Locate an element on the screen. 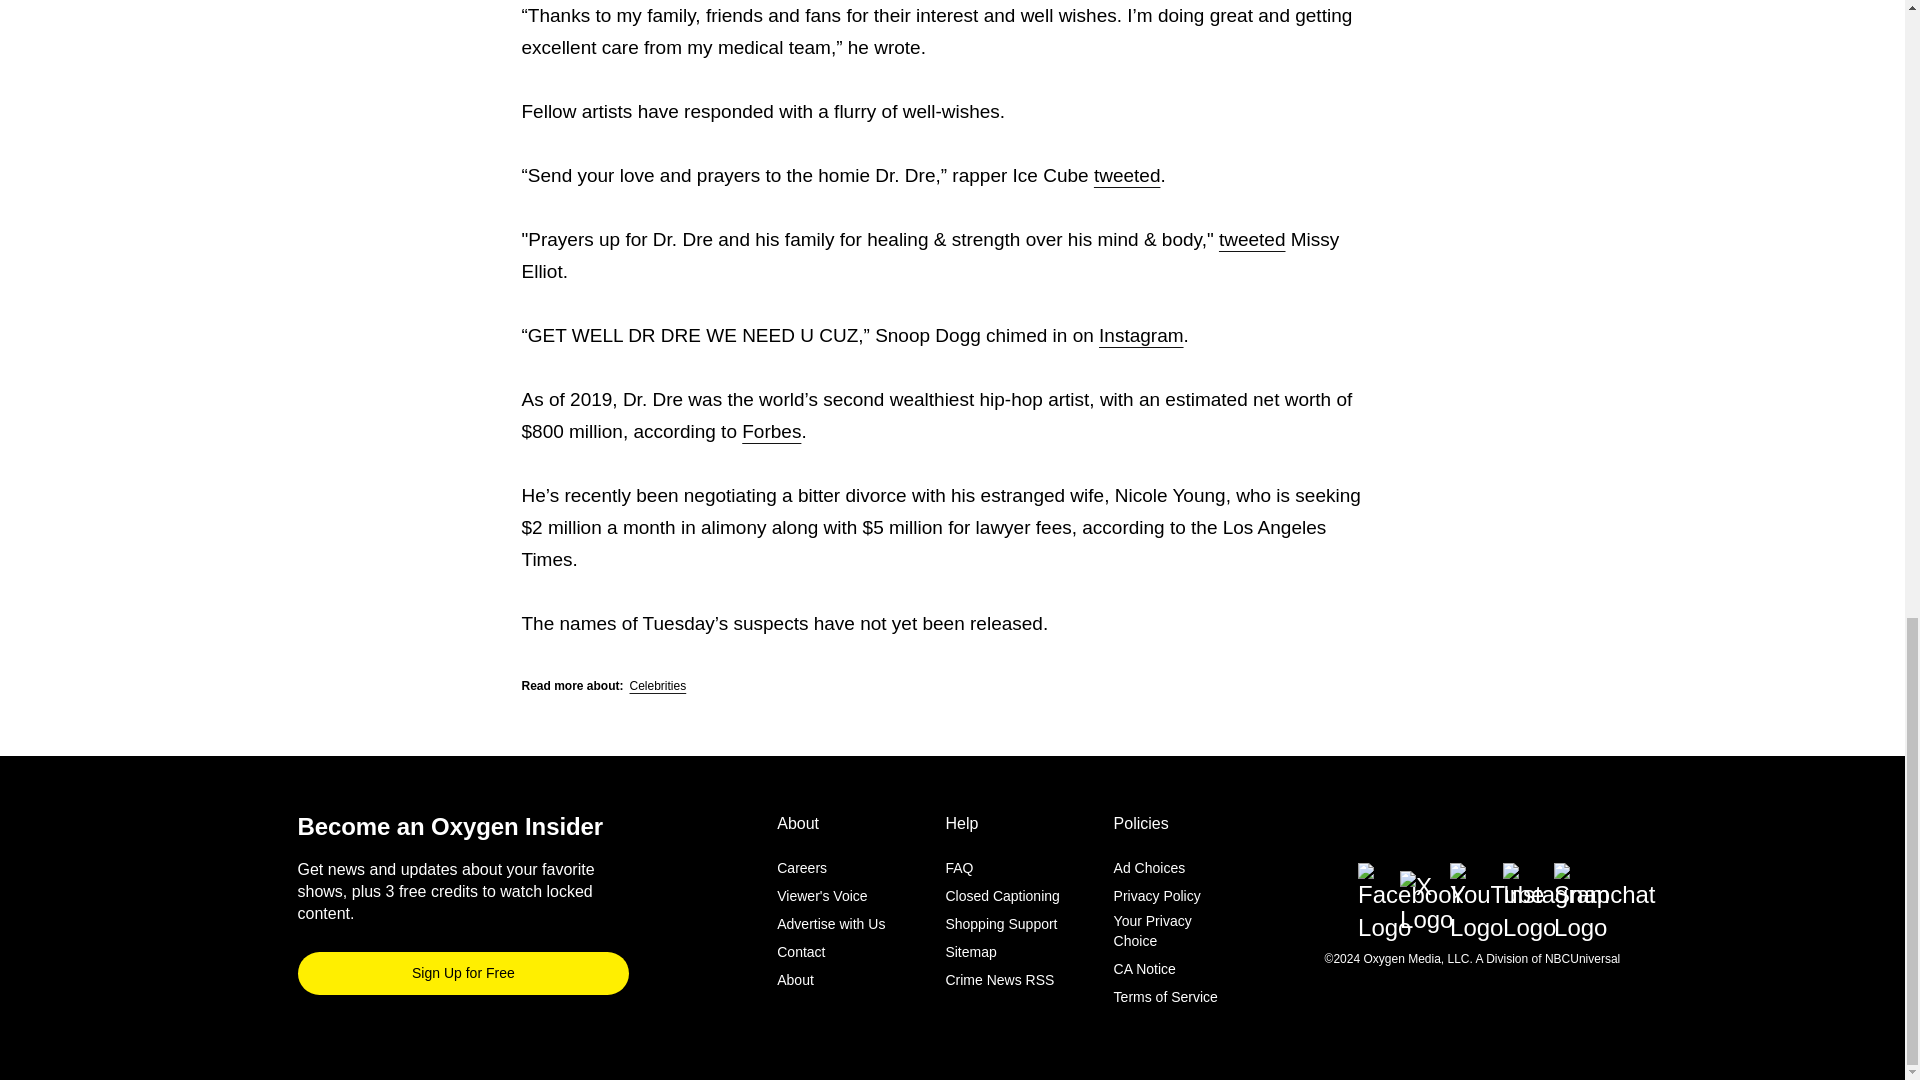 The height and width of the screenshot is (1080, 1920). Forbes is located at coordinates (770, 431).